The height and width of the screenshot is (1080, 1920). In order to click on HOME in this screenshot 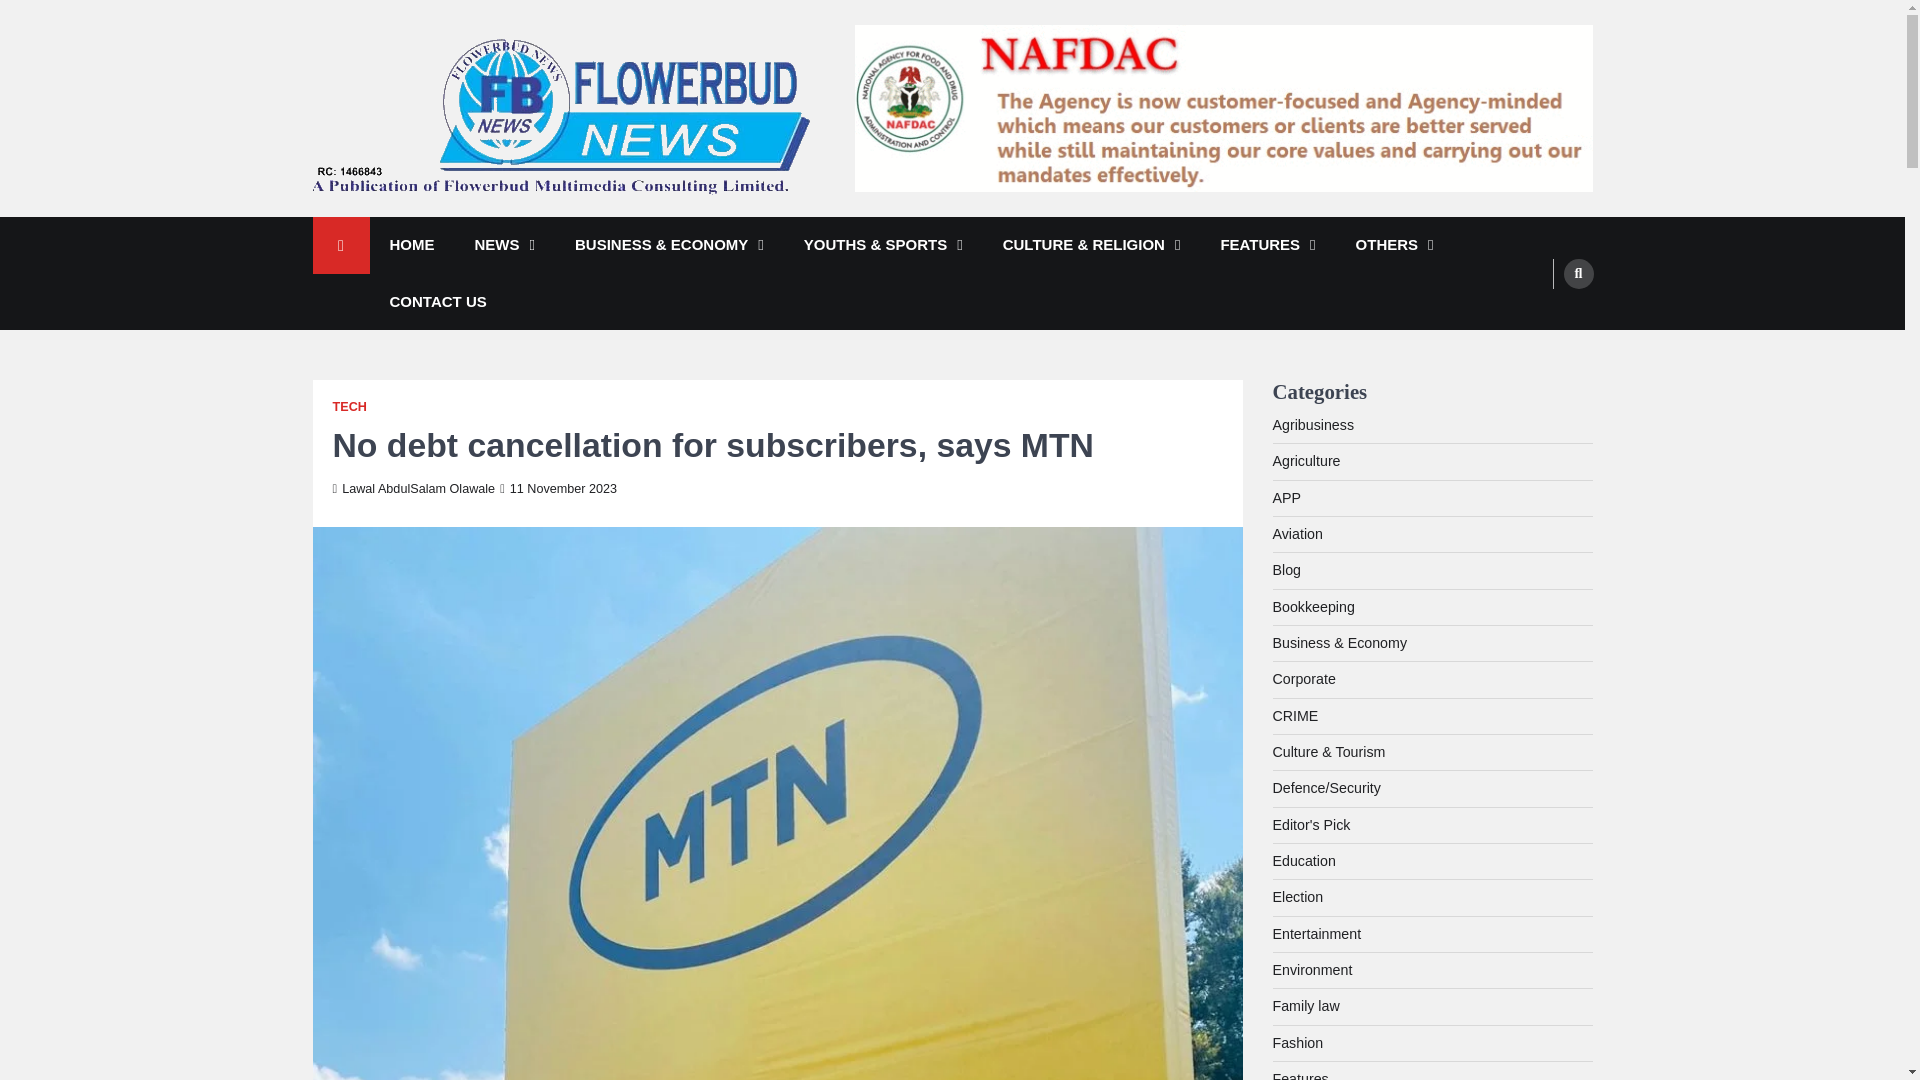, I will do `click(412, 246)`.